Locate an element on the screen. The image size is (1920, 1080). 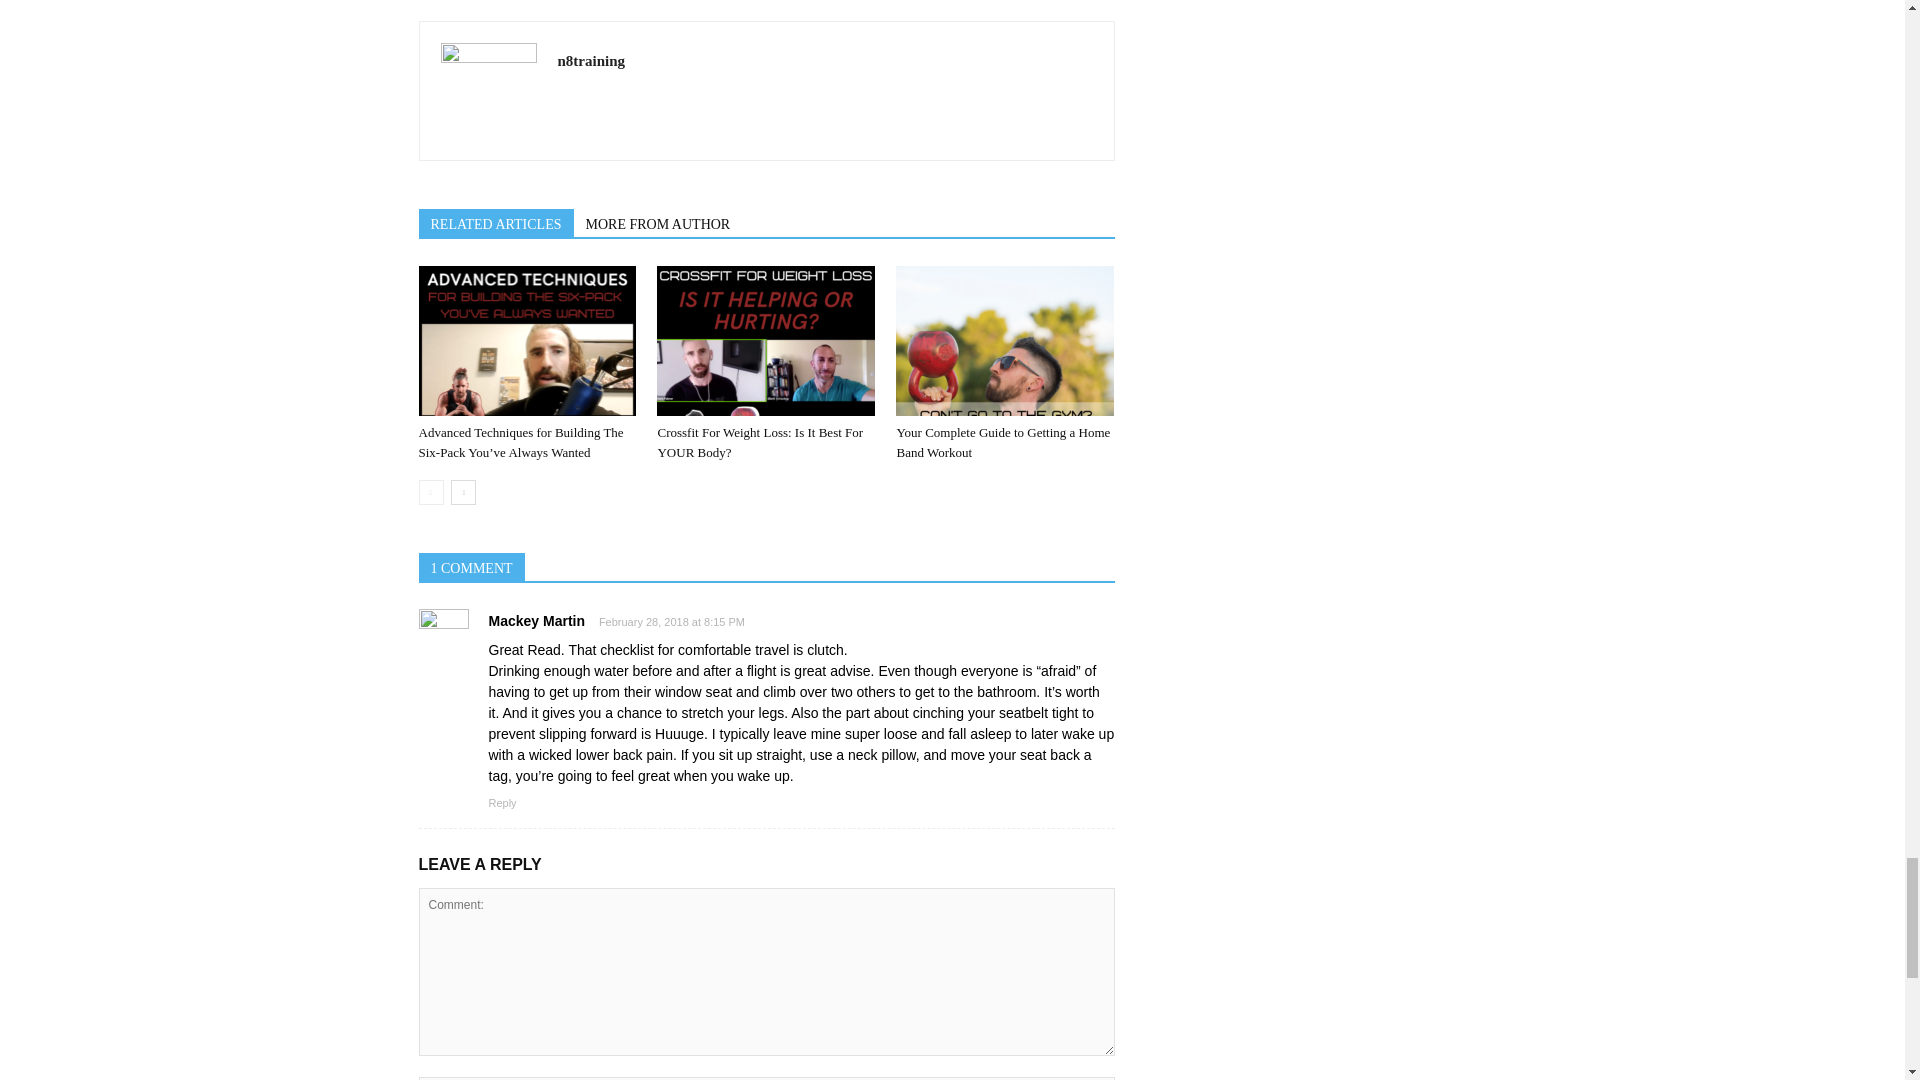
Your Complete Guide to Getting a Home Band Workout is located at coordinates (1004, 340).